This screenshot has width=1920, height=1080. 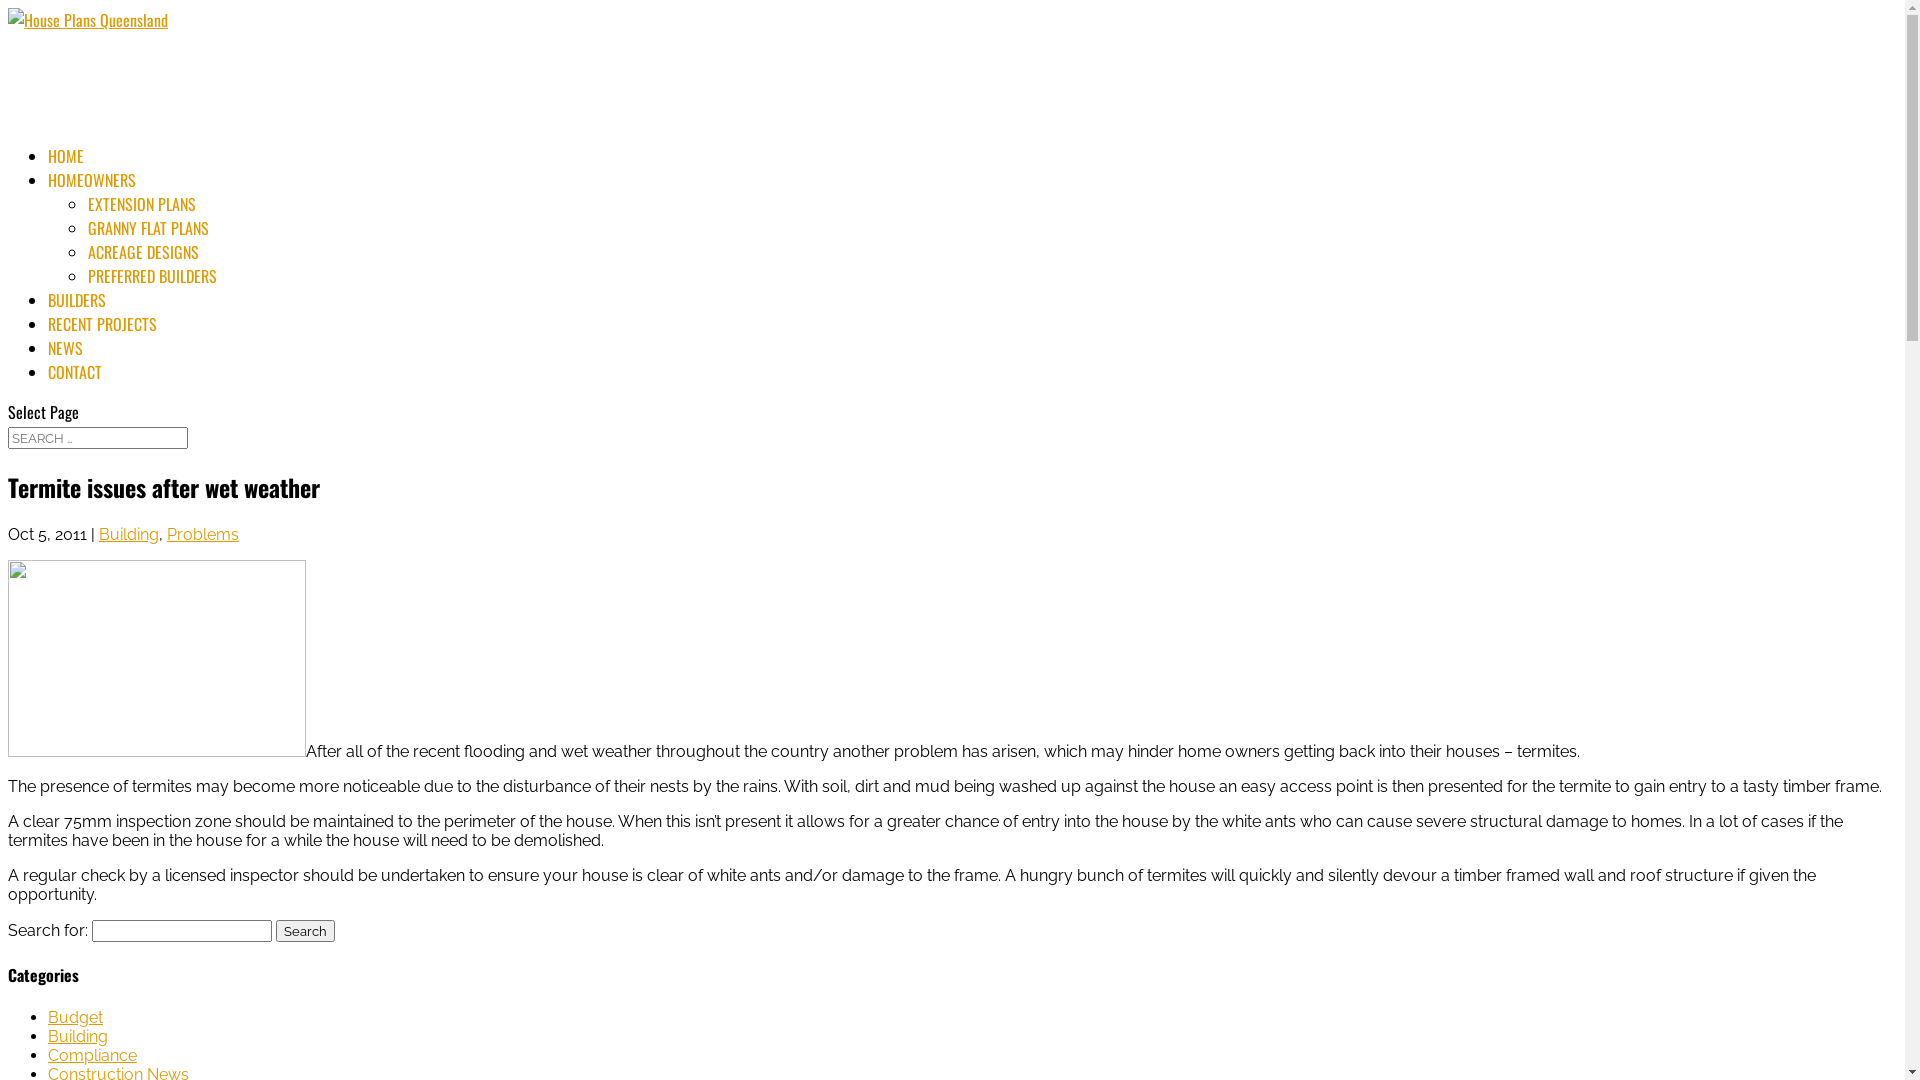 I want to click on CONTACT, so click(x=75, y=383).